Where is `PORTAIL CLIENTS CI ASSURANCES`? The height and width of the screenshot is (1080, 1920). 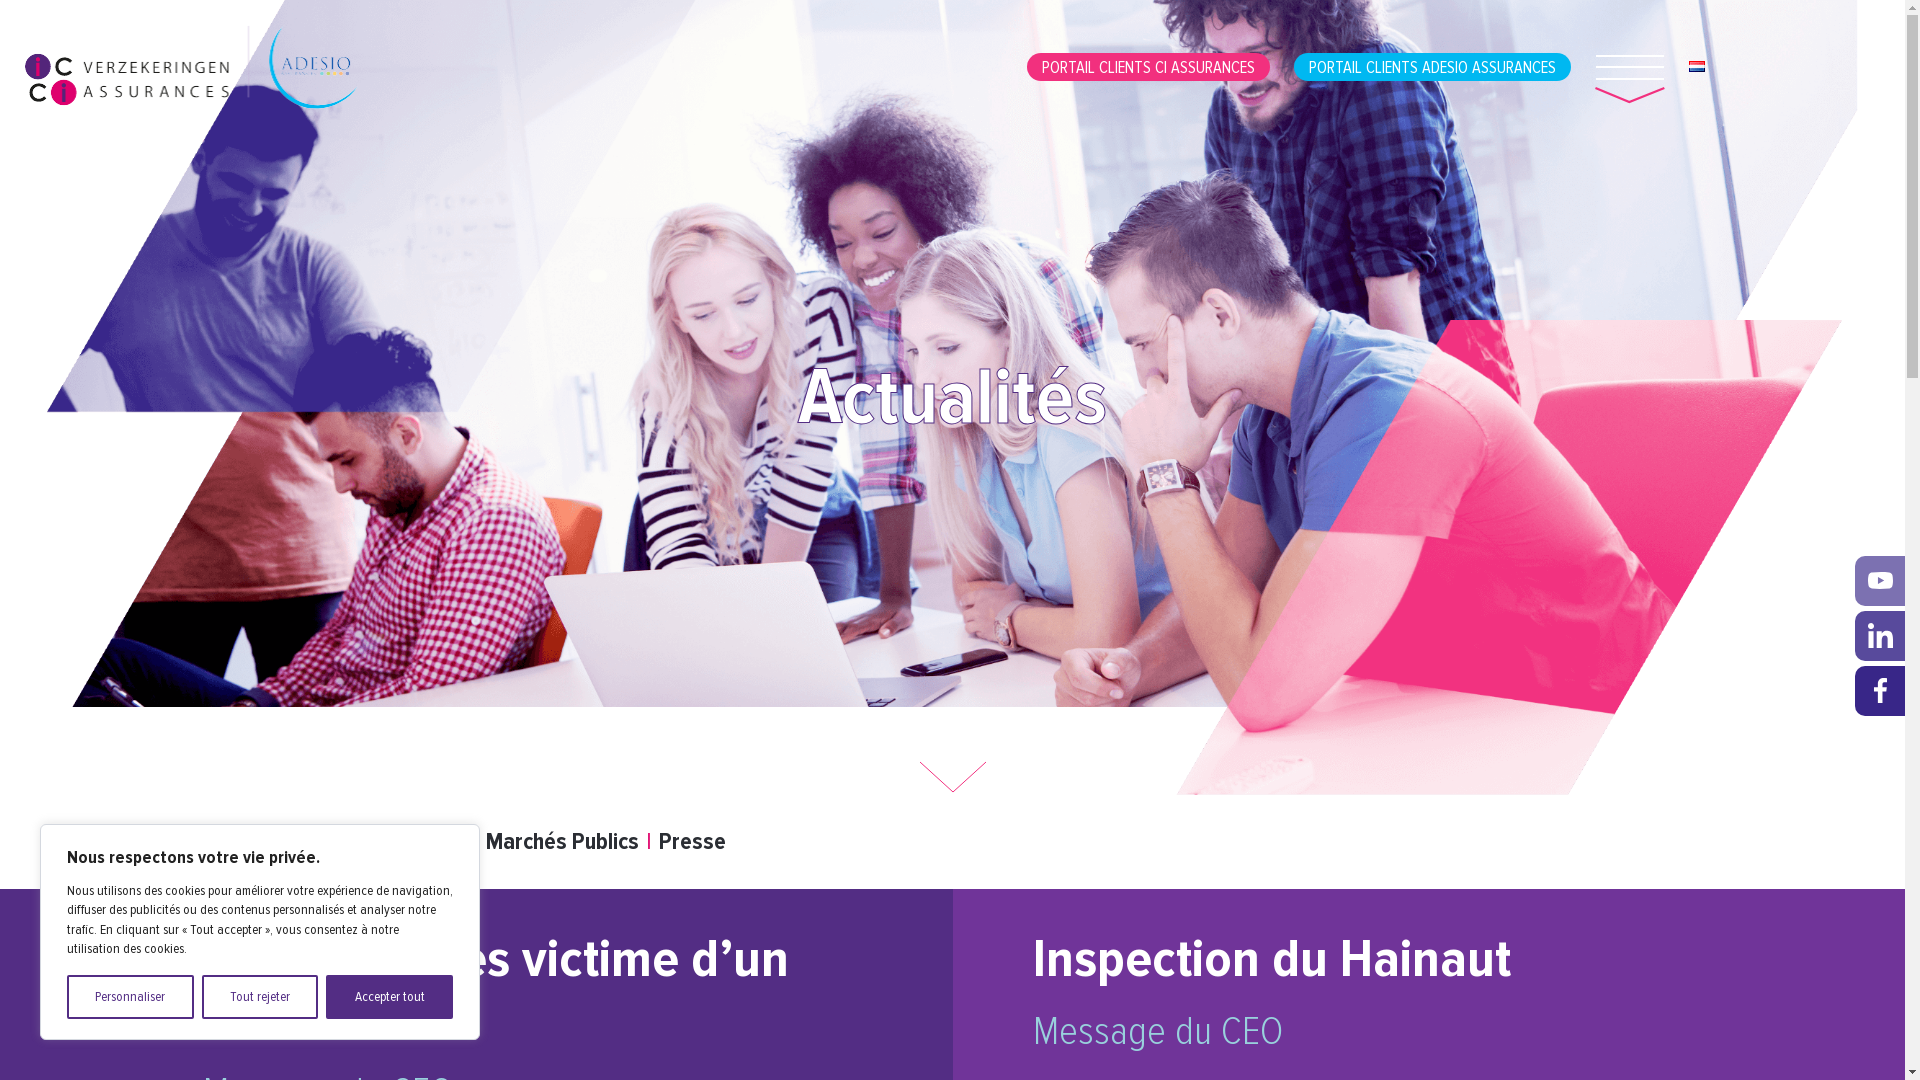 PORTAIL CLIENTS CI ASSURANCES is located at coordinates (1148, 68).